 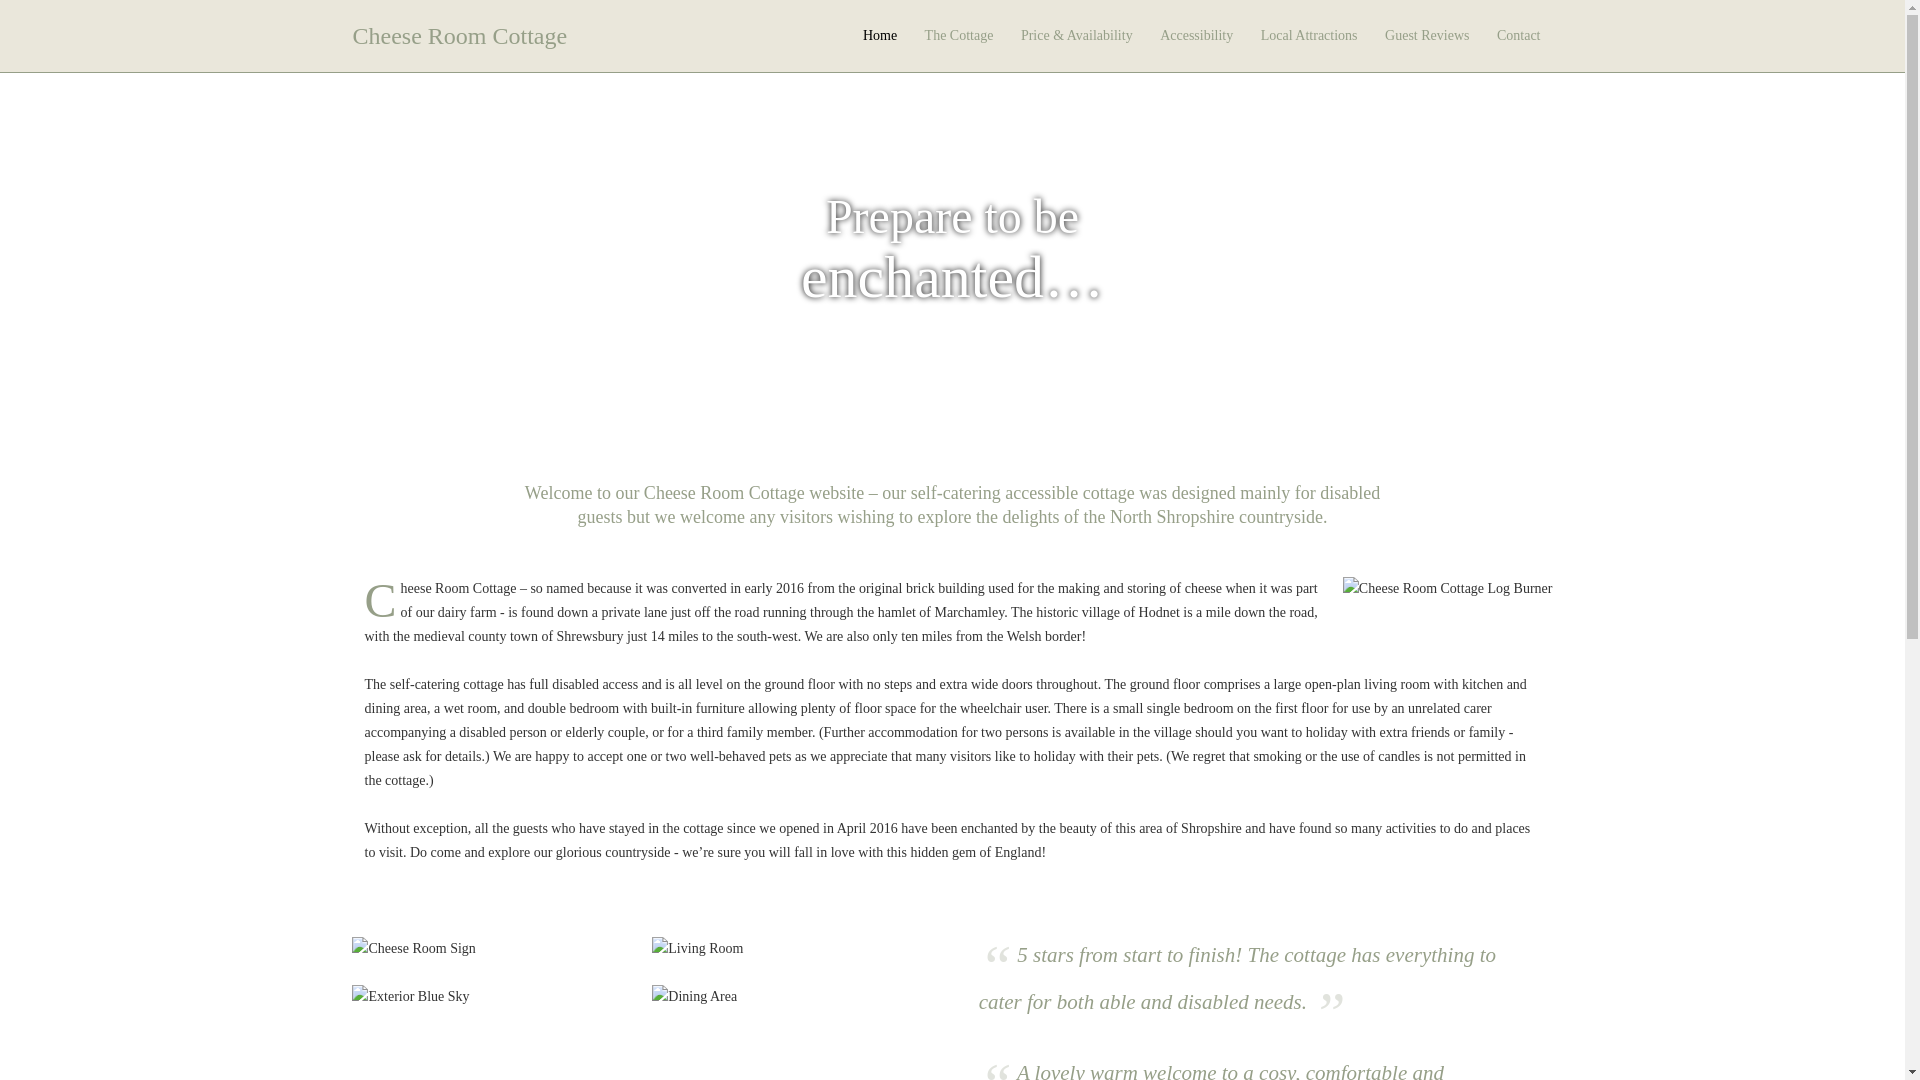 What do you see at coordinates (960, 36) in the screenshot?
I see `The Cottage` at bounding box center [960, 36].